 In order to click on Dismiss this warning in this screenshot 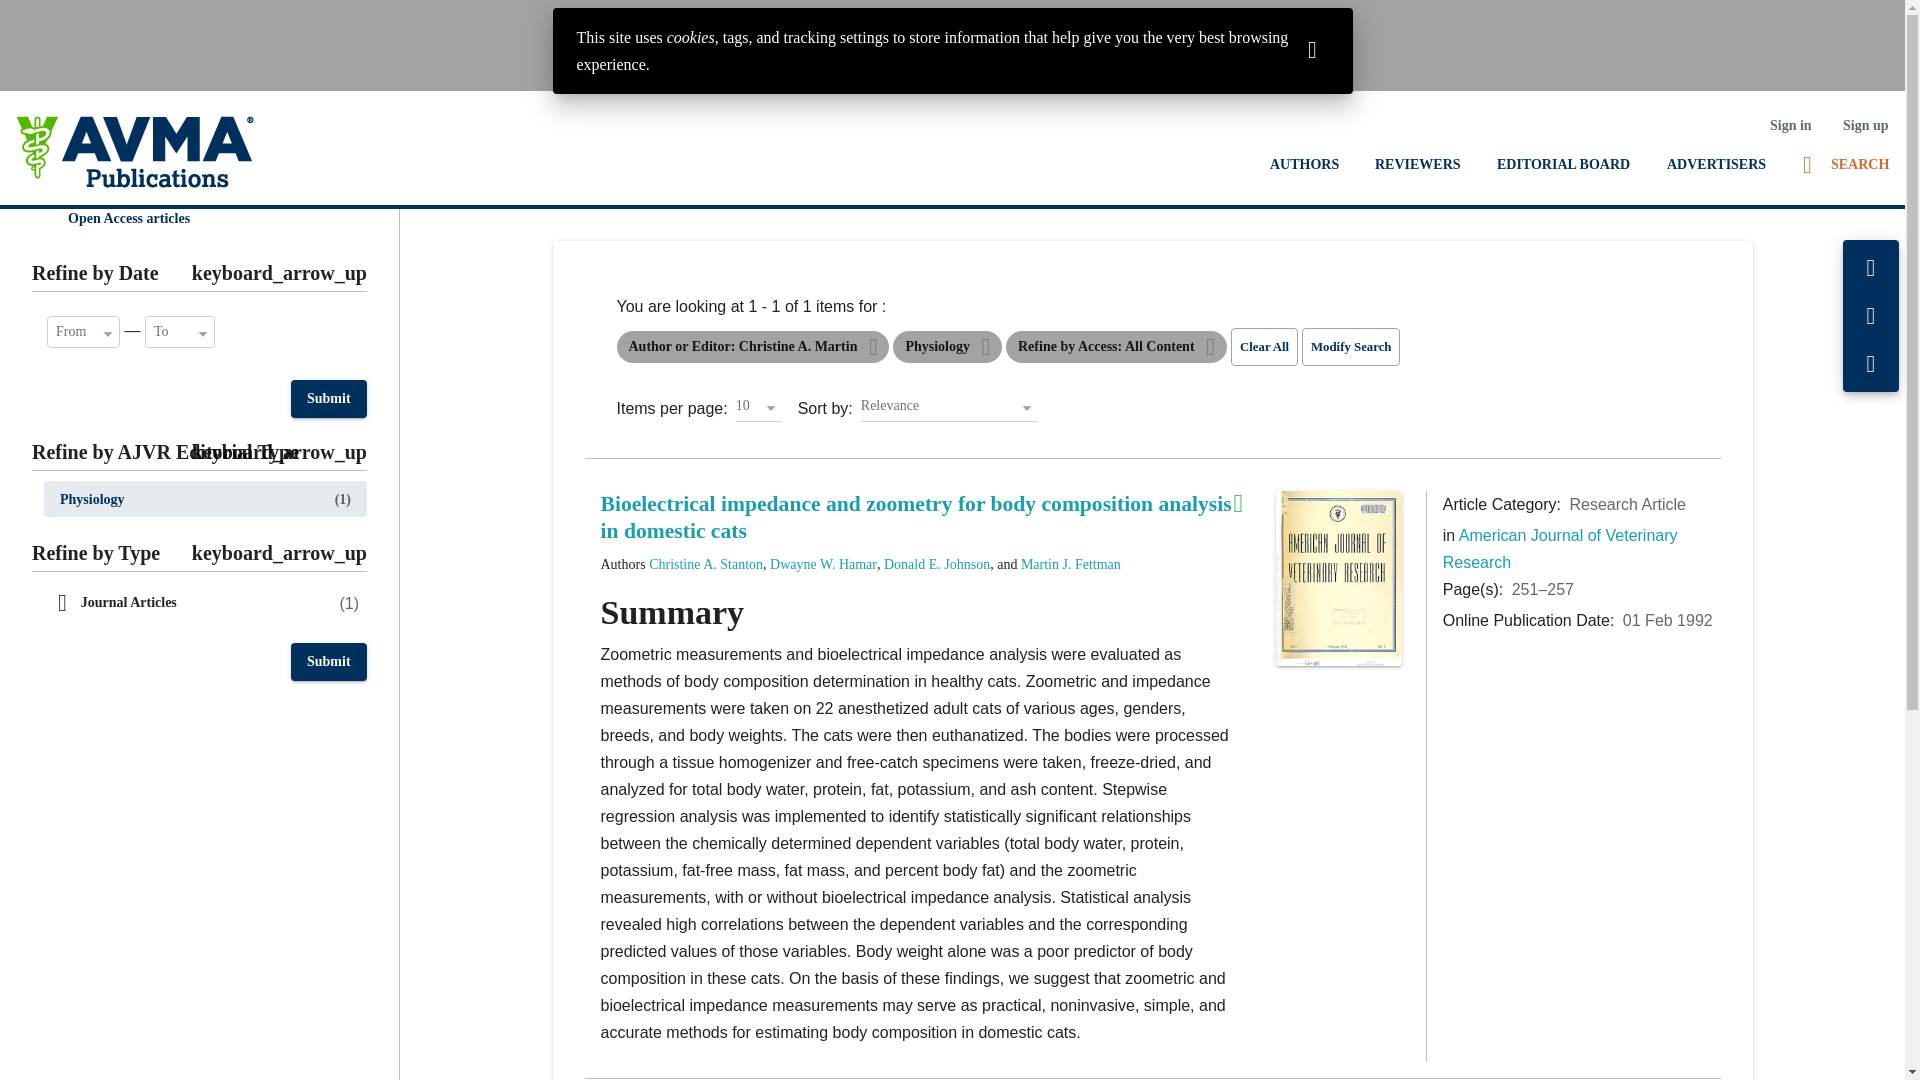, I will do `click(1312, 48)`.